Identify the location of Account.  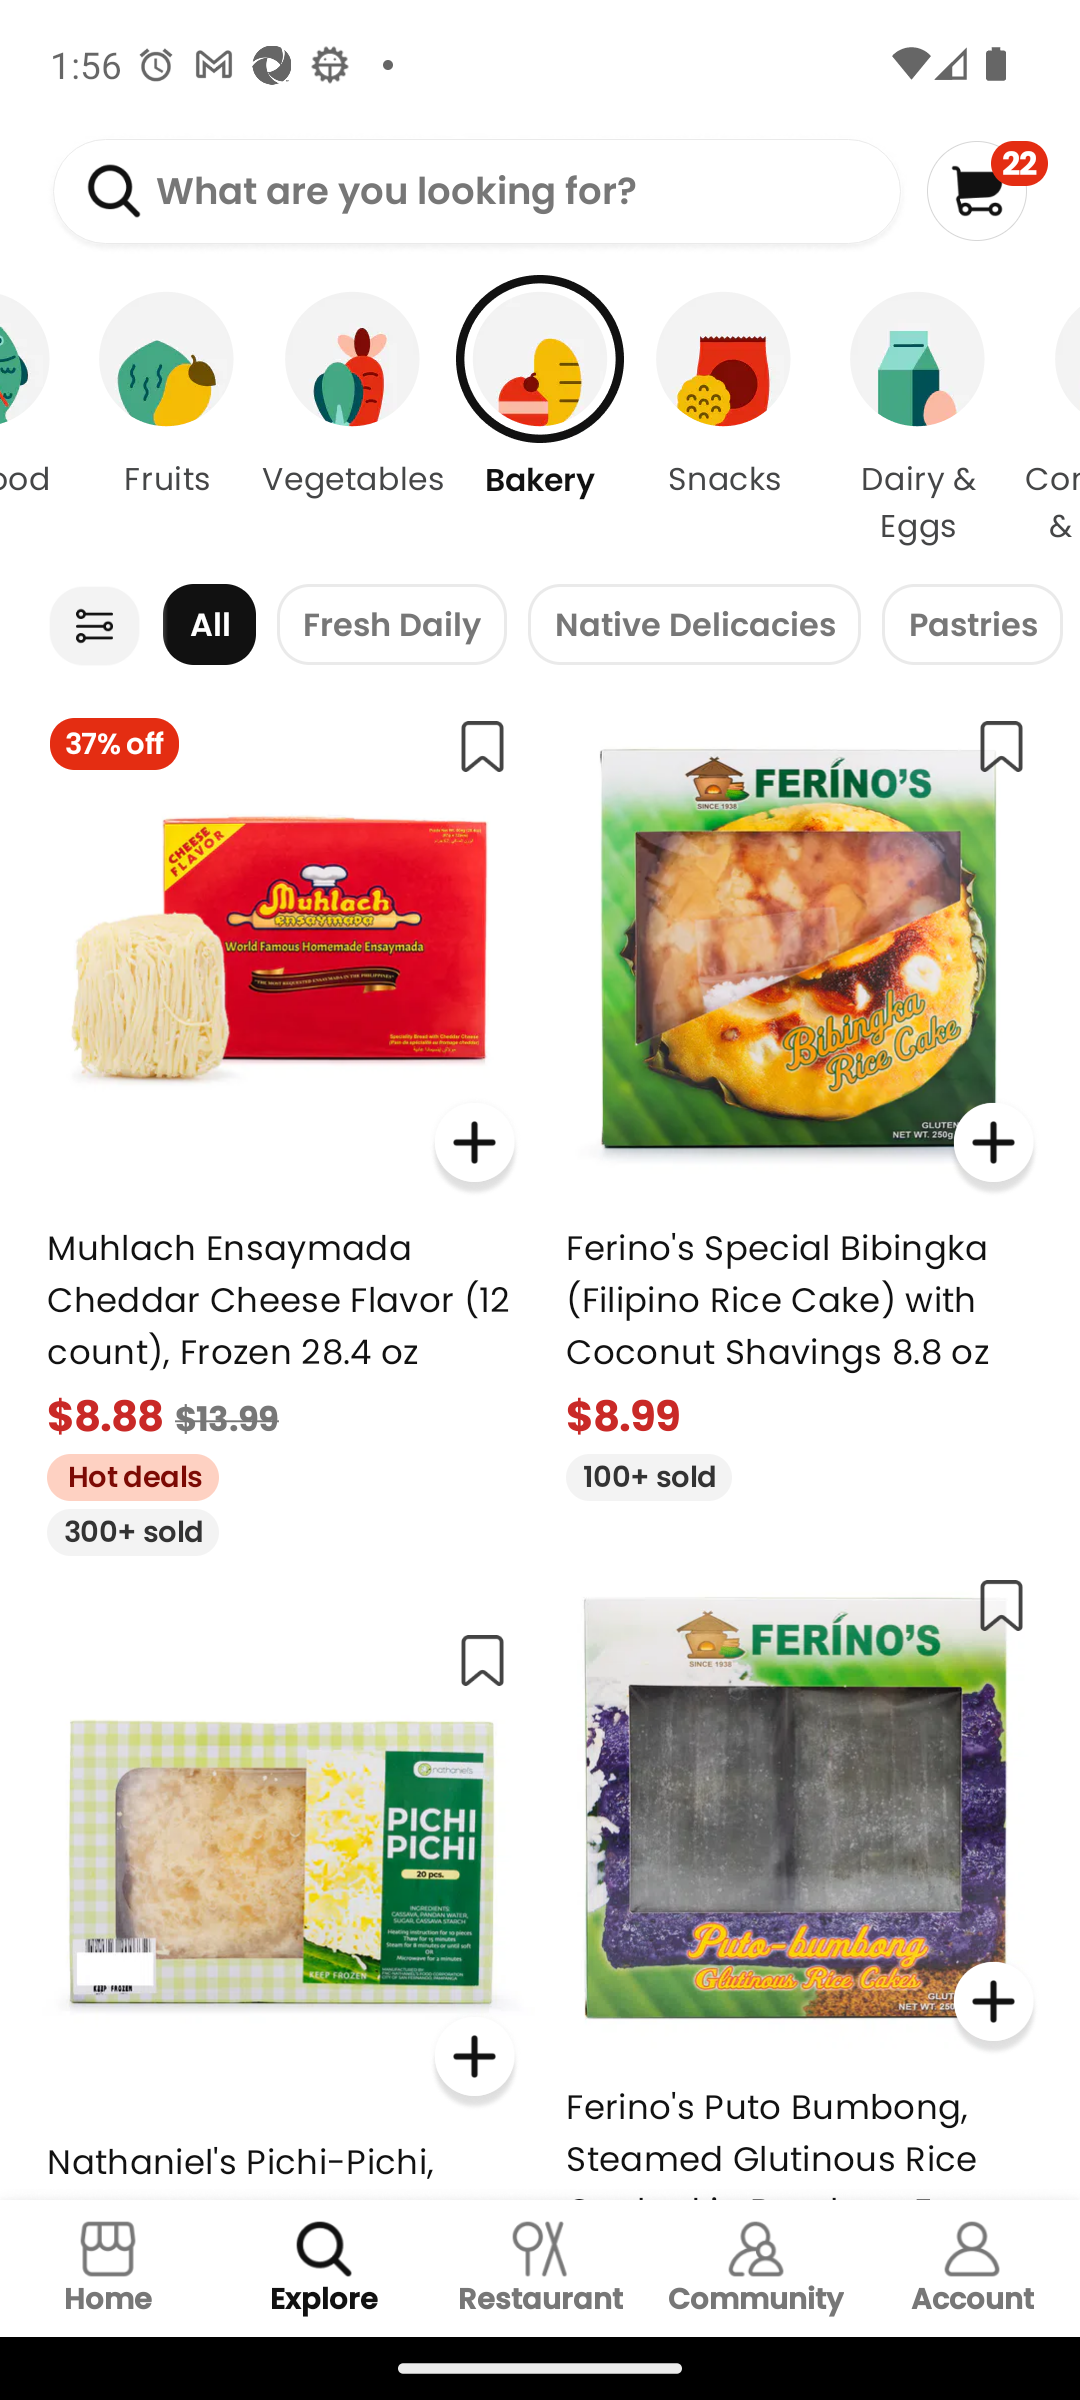
(972, 2268).